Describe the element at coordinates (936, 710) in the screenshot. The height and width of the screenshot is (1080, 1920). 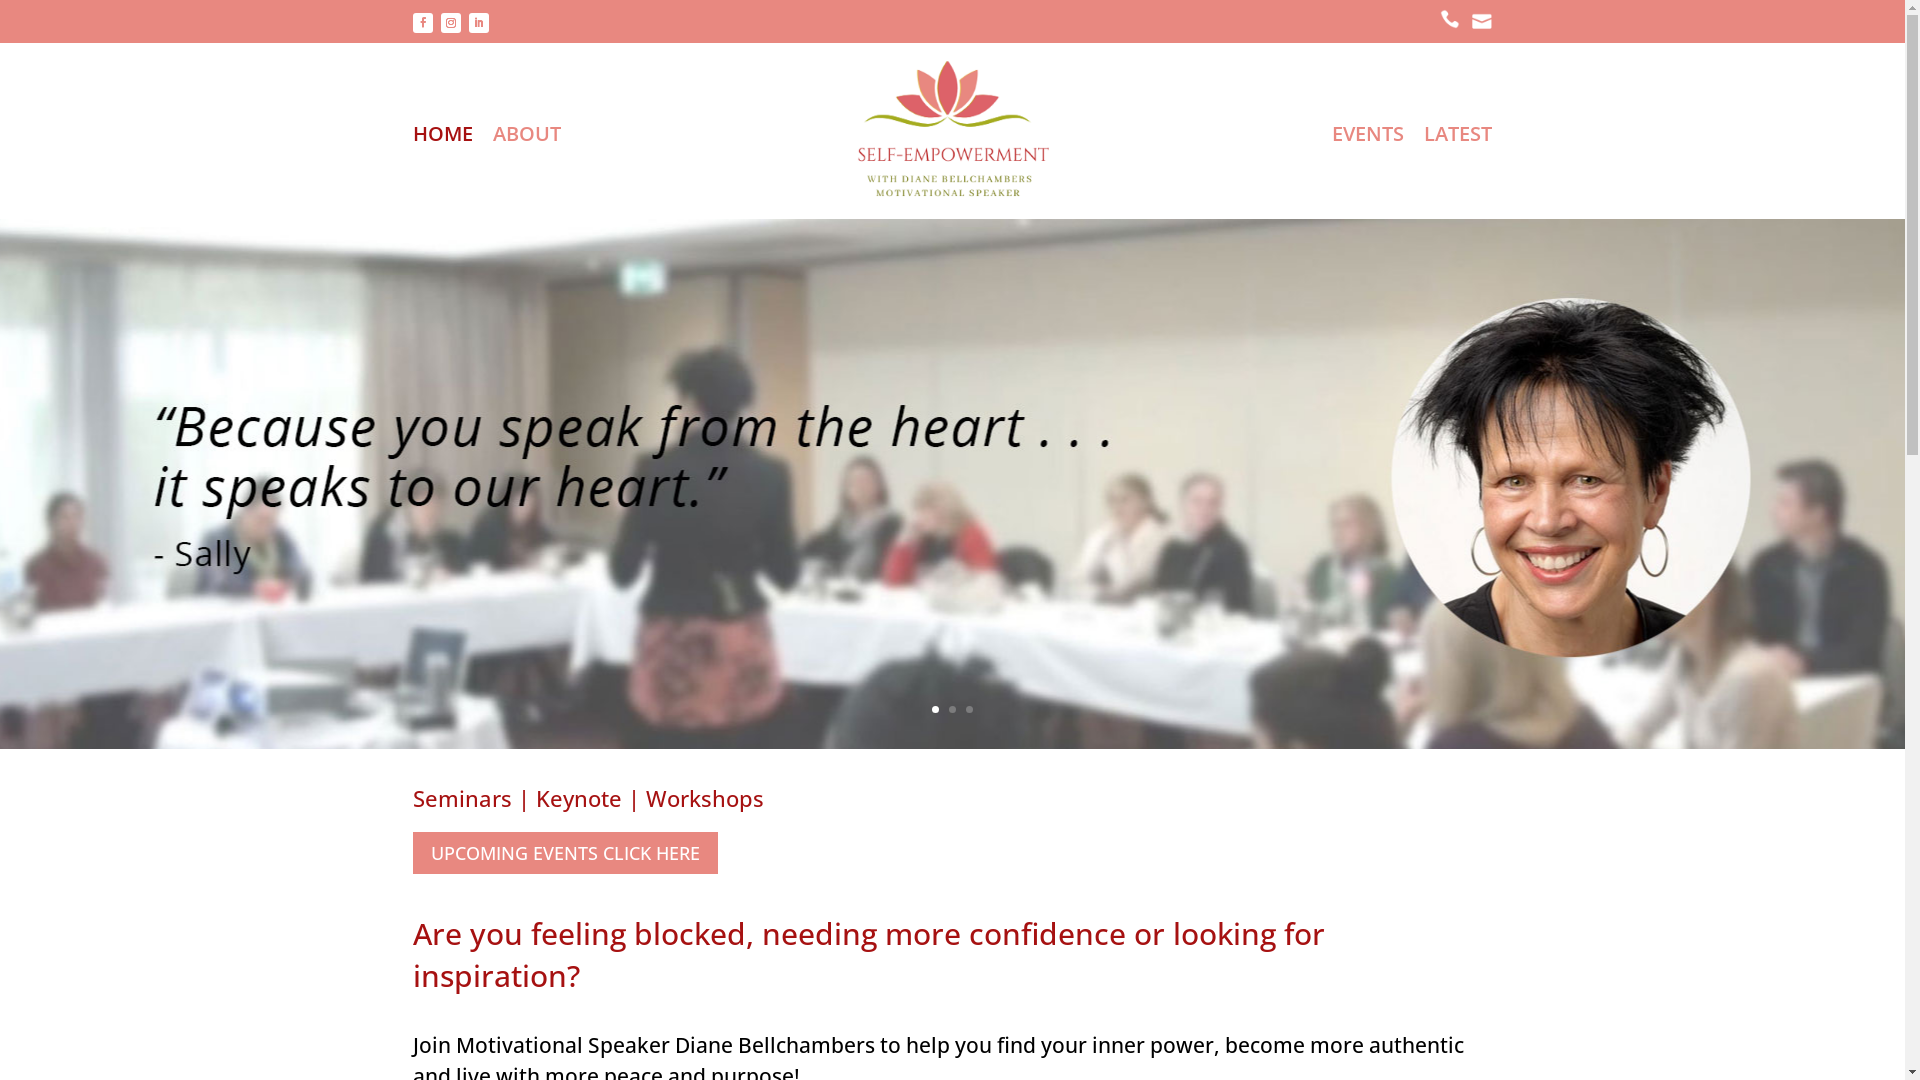
I see `1` at that location.